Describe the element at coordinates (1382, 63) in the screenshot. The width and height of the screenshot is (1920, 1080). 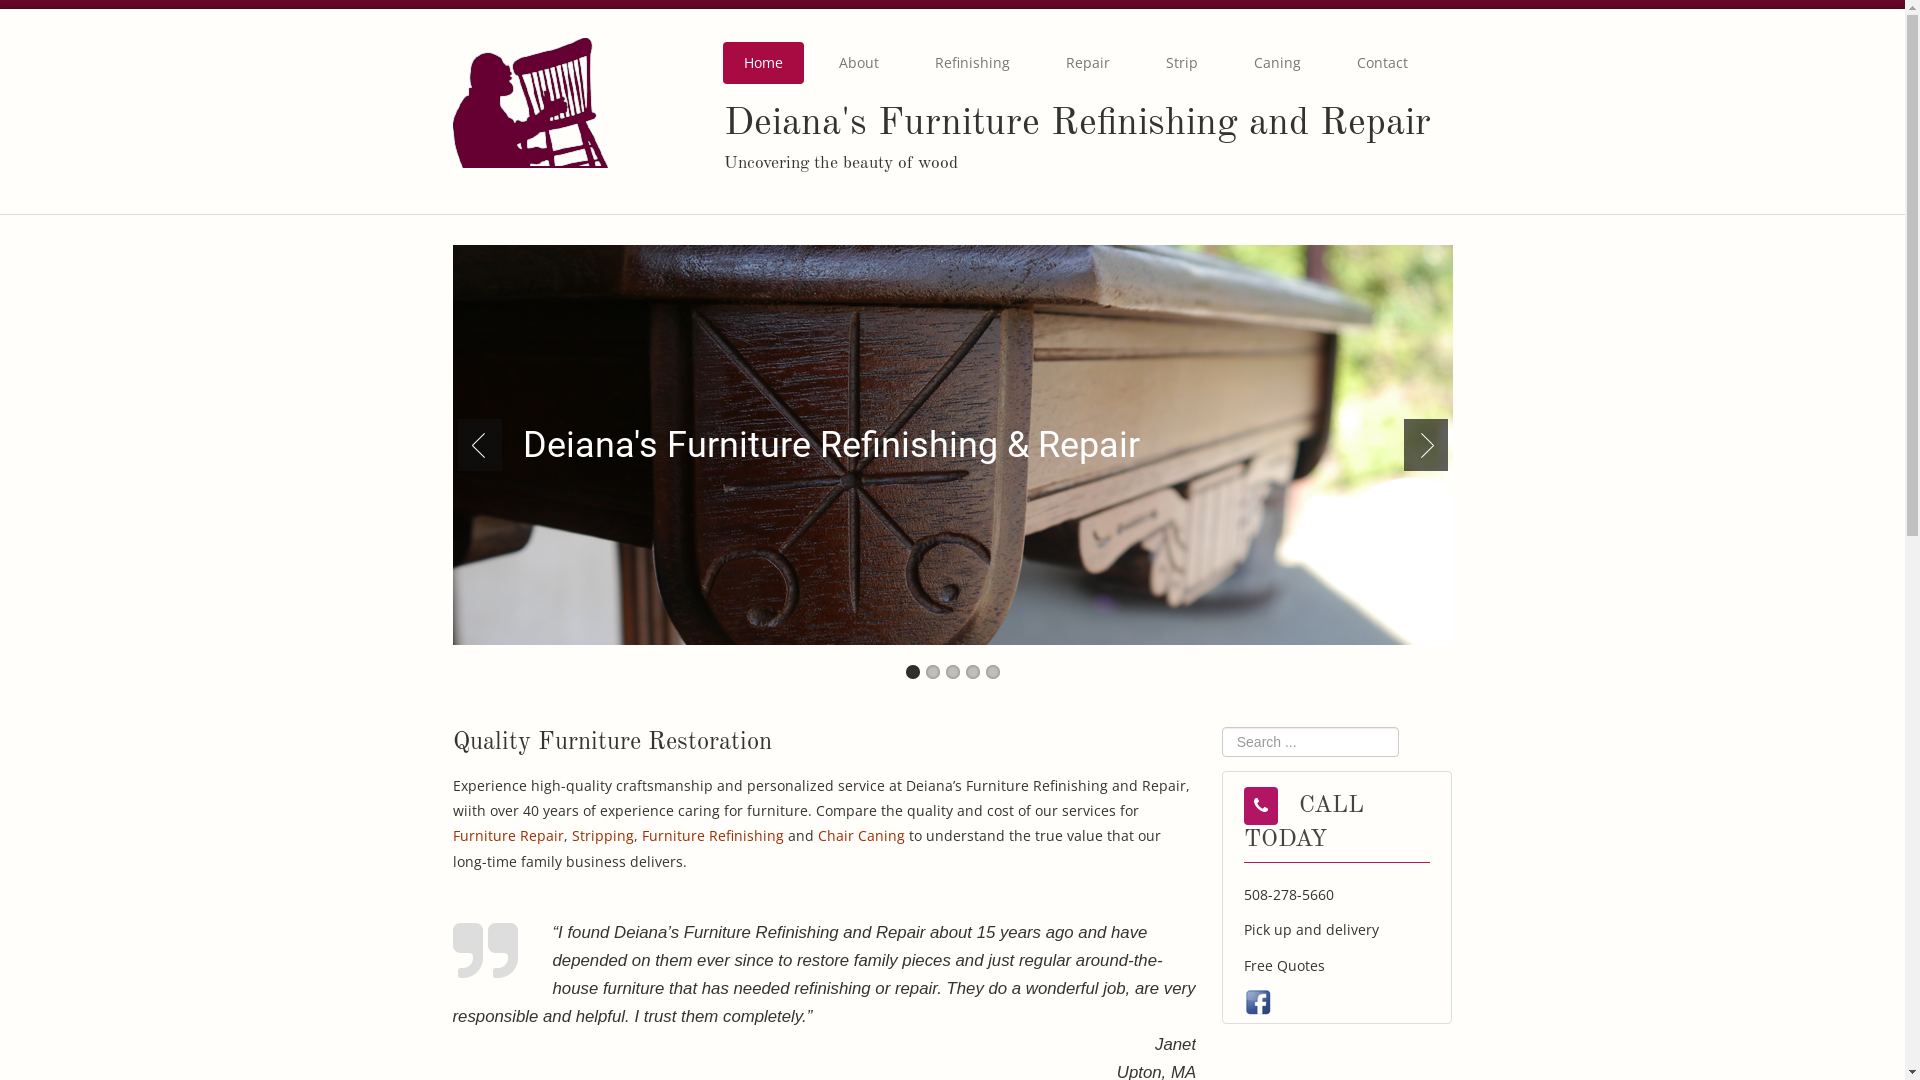
I see `Contact` at that location.